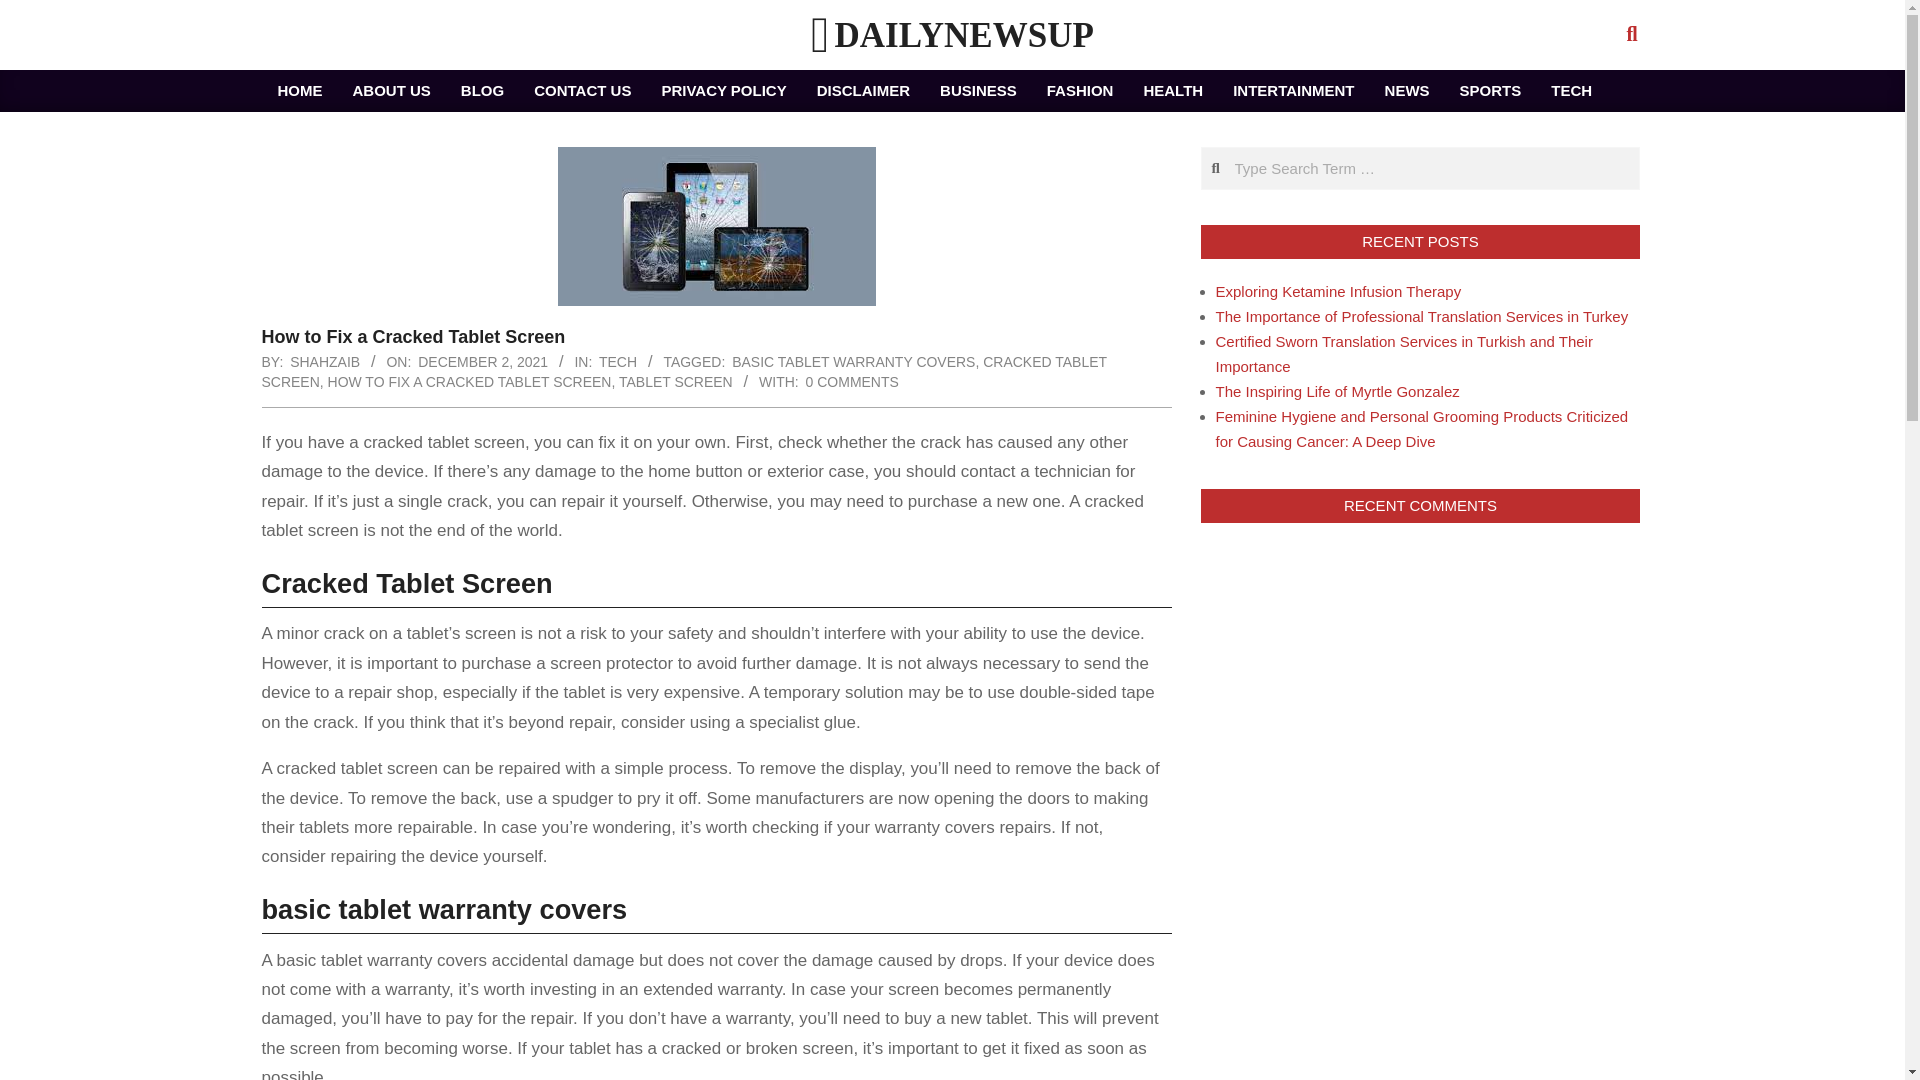 The height and width of the screenshot is (1080, 1920). I want to click on Thursday, December 2, 2021, 9:00 pm, so click(482, 362).